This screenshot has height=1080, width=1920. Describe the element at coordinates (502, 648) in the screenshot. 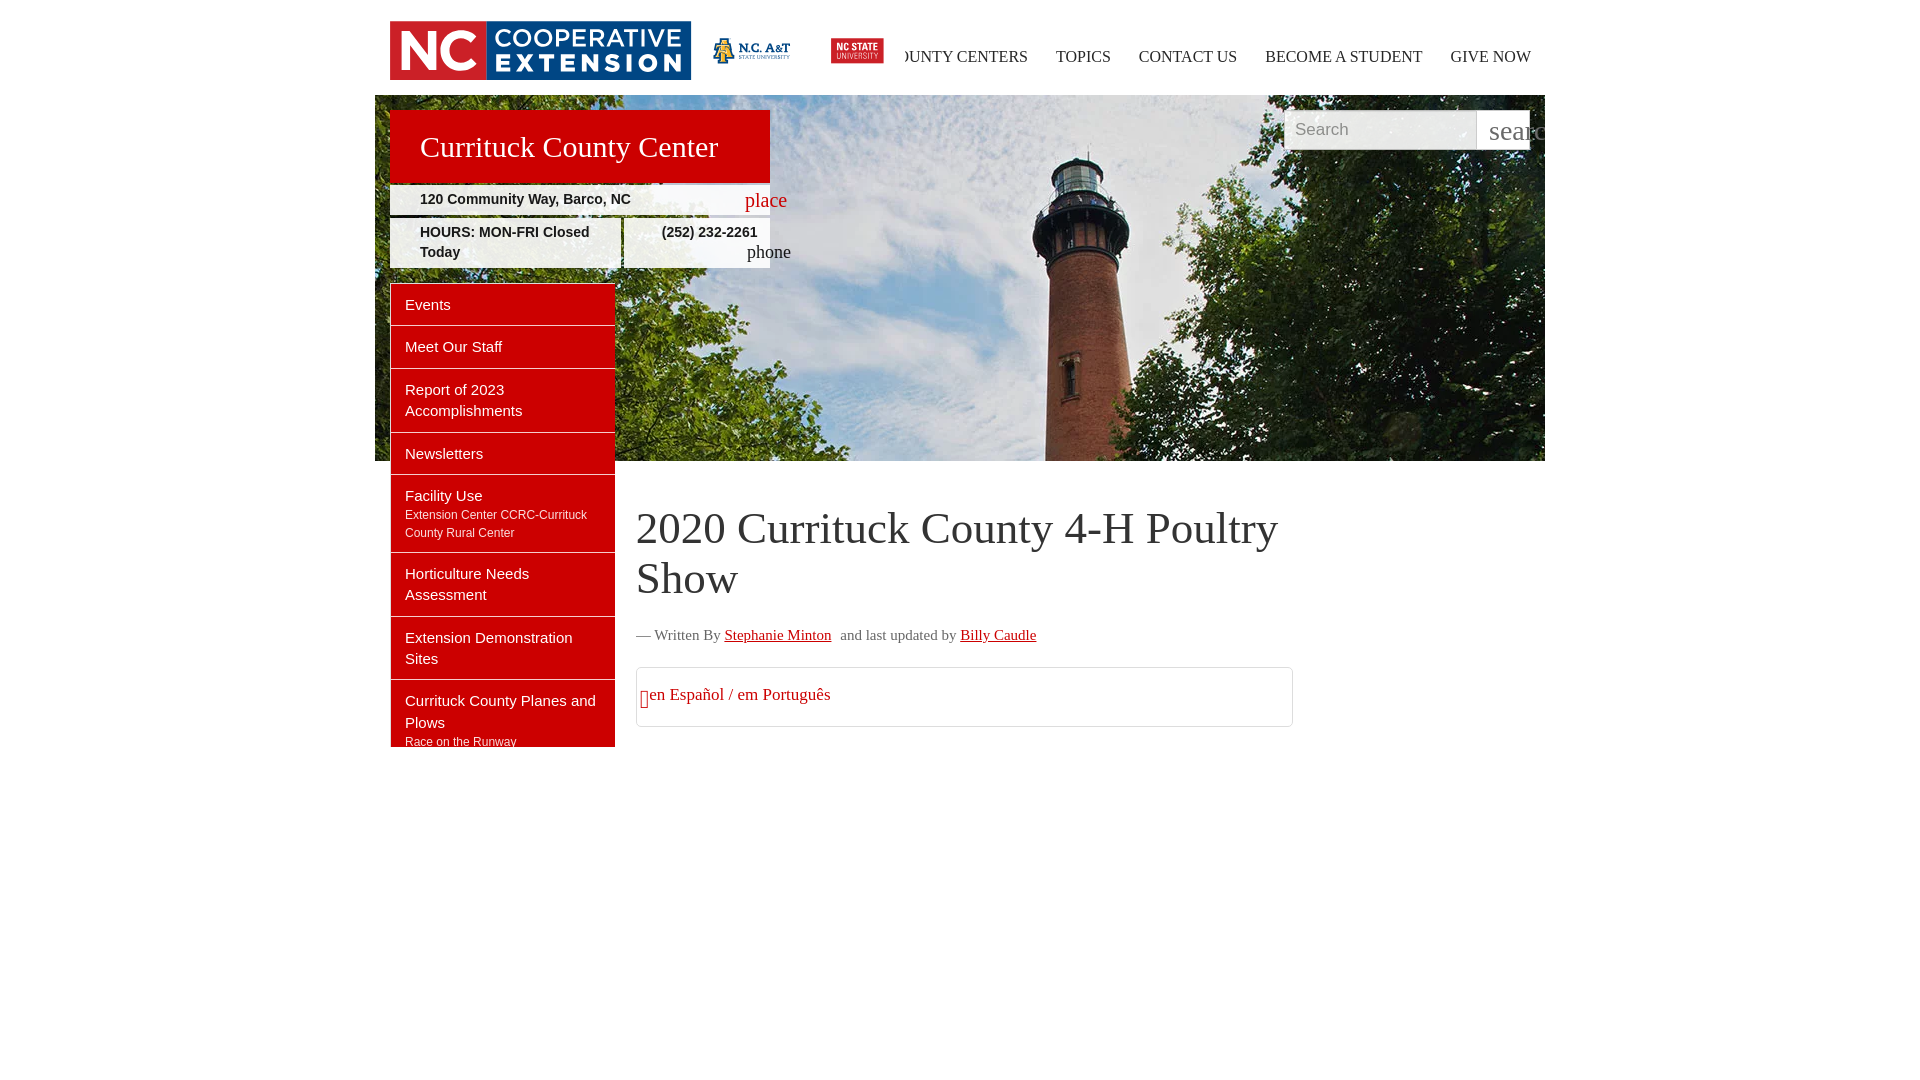

I see `Extension Demonstration Sites` at that location.